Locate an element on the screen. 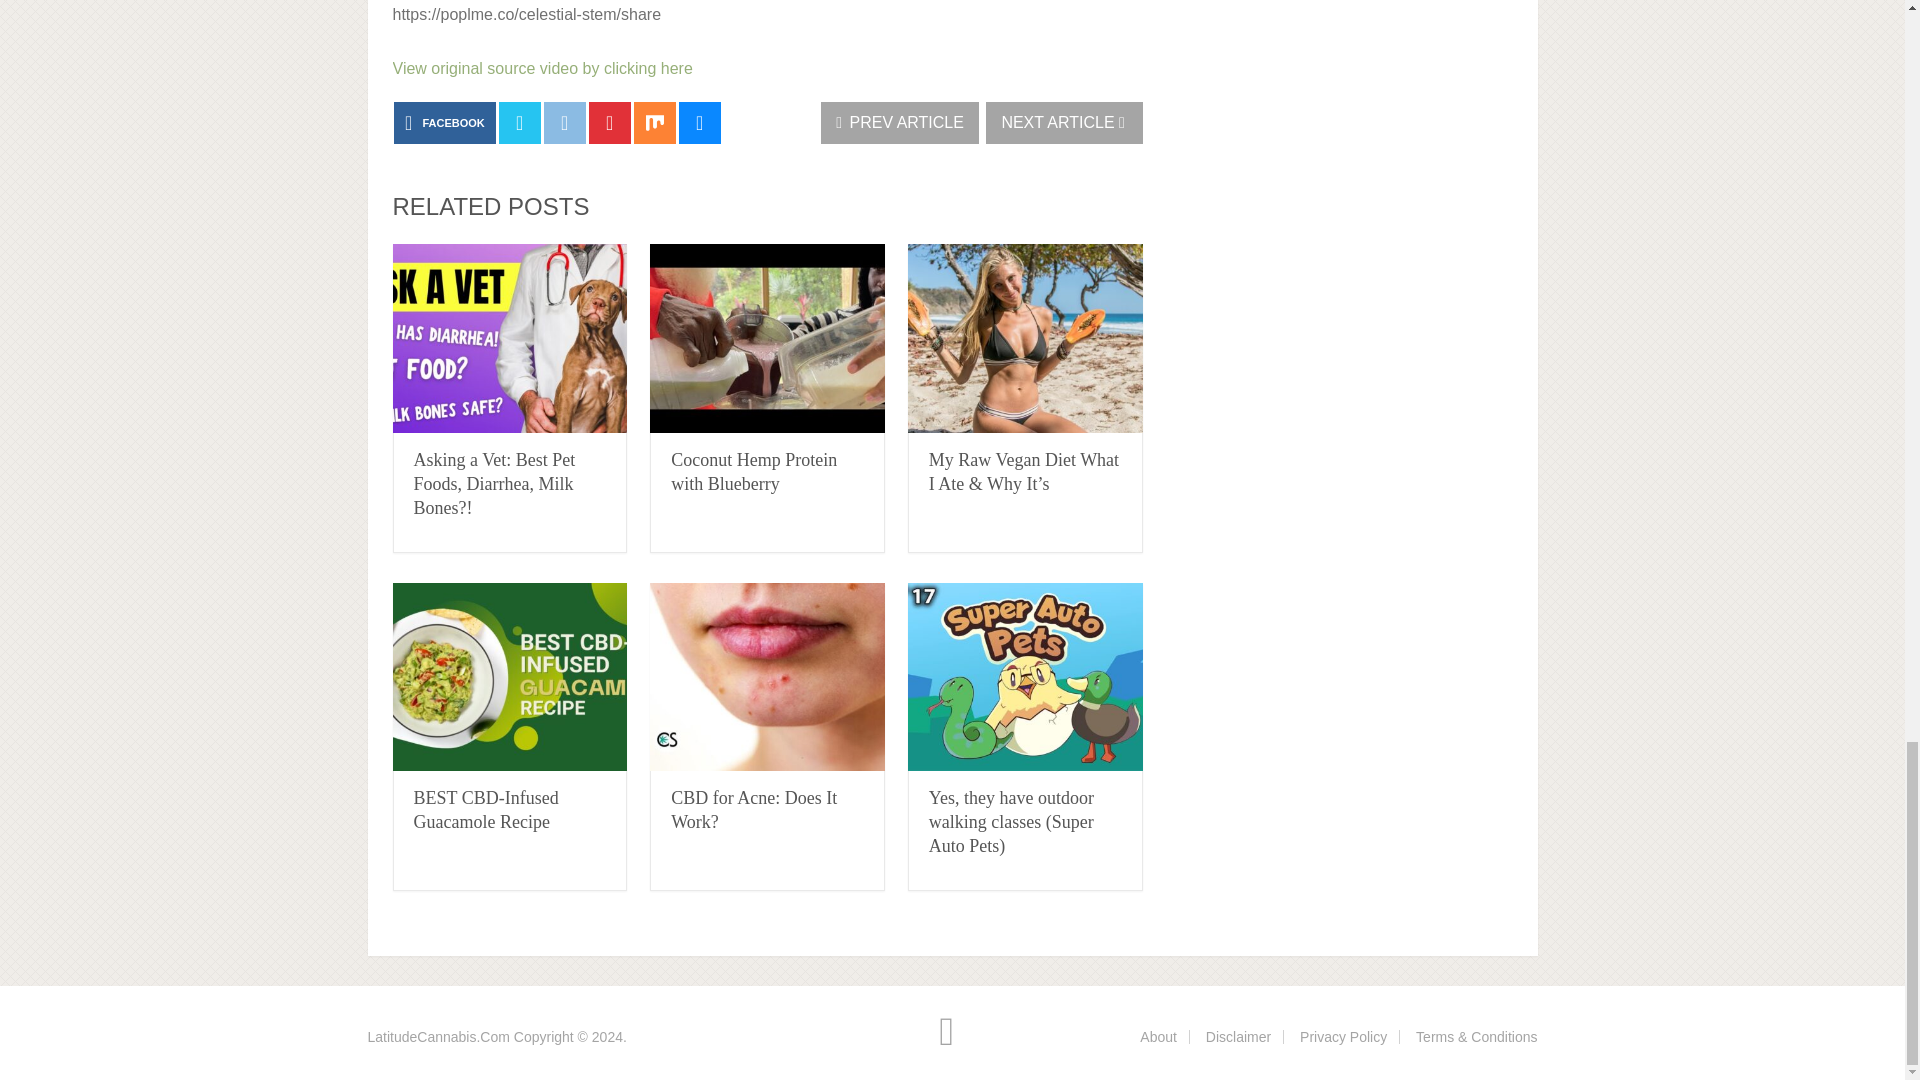  NEXT ARTICLE is located at coordinates (1064, 122).